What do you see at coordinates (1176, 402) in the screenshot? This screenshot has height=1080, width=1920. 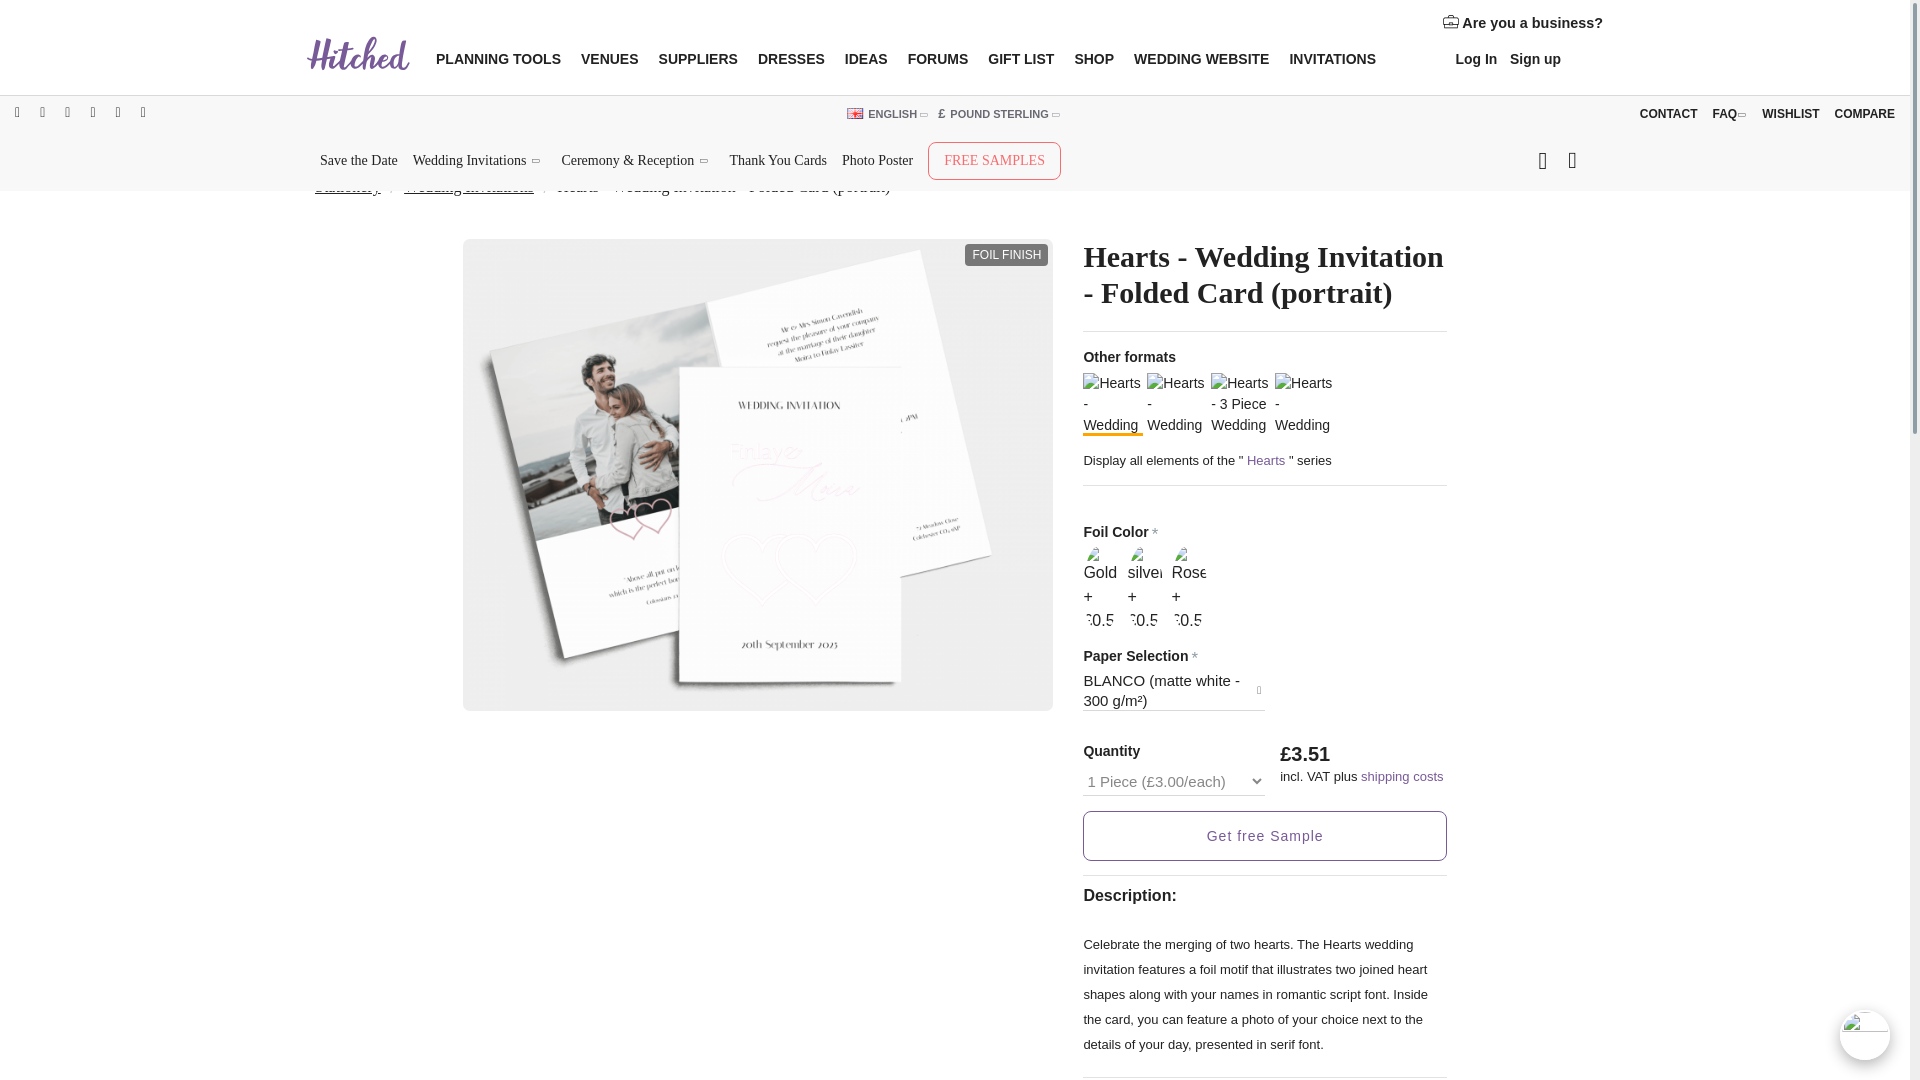 I see `Hearts - Wedding Invitation with Insert` at bounding box center [1176, 402].